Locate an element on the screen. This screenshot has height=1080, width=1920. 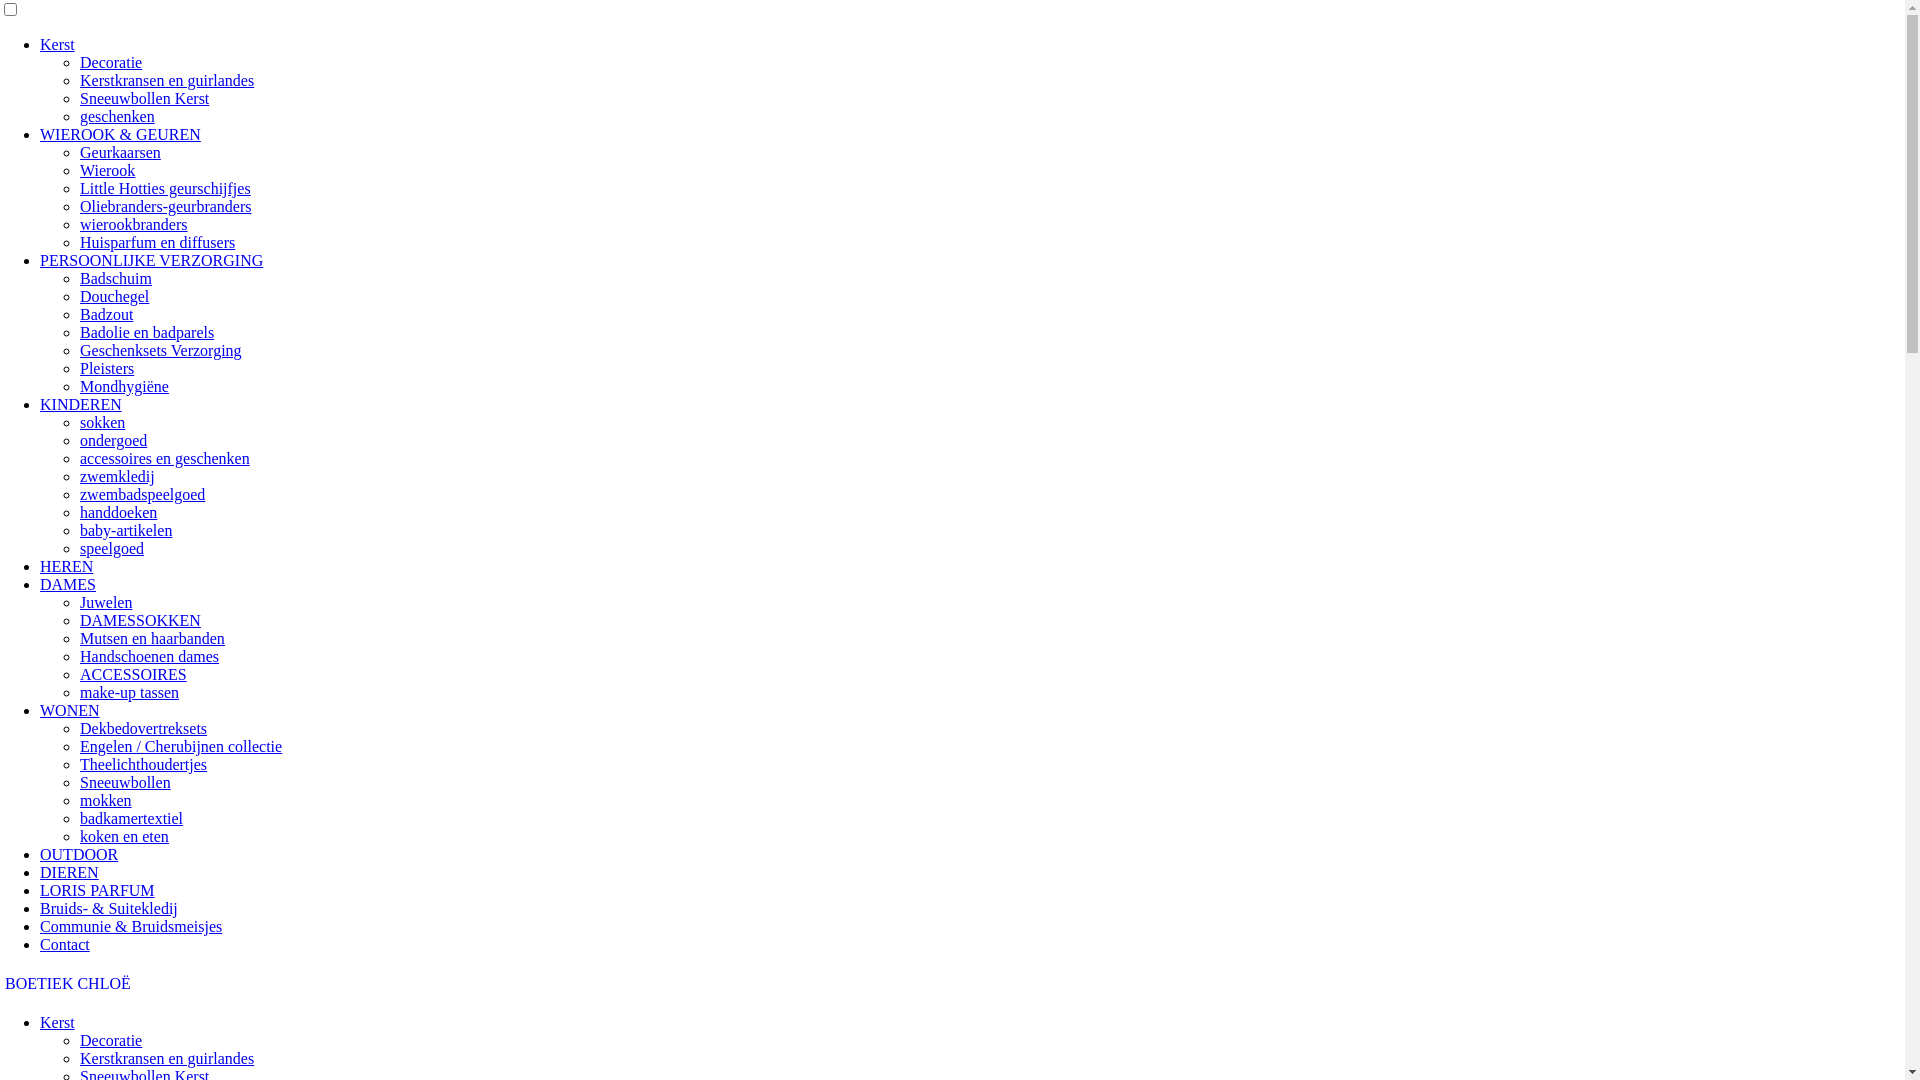
mokken is located at coordinates (106, 800).